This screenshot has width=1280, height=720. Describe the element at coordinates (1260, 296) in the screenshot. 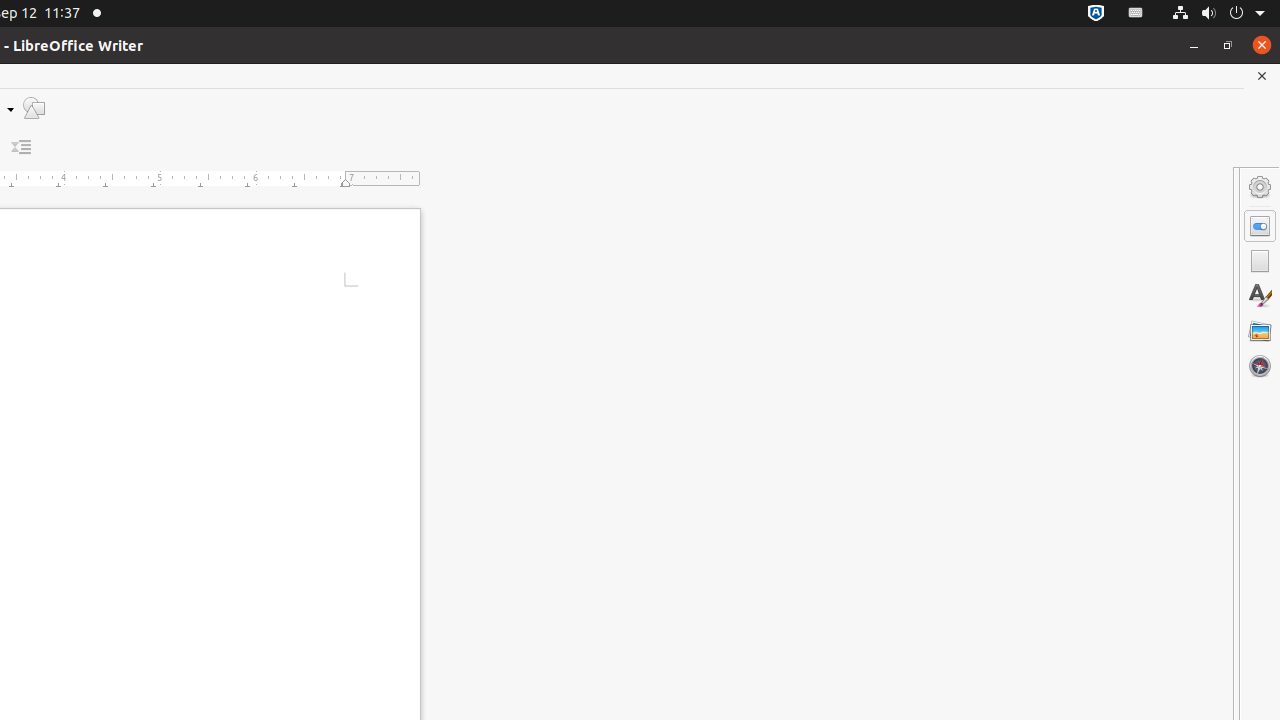

I see `Styles` at that location.